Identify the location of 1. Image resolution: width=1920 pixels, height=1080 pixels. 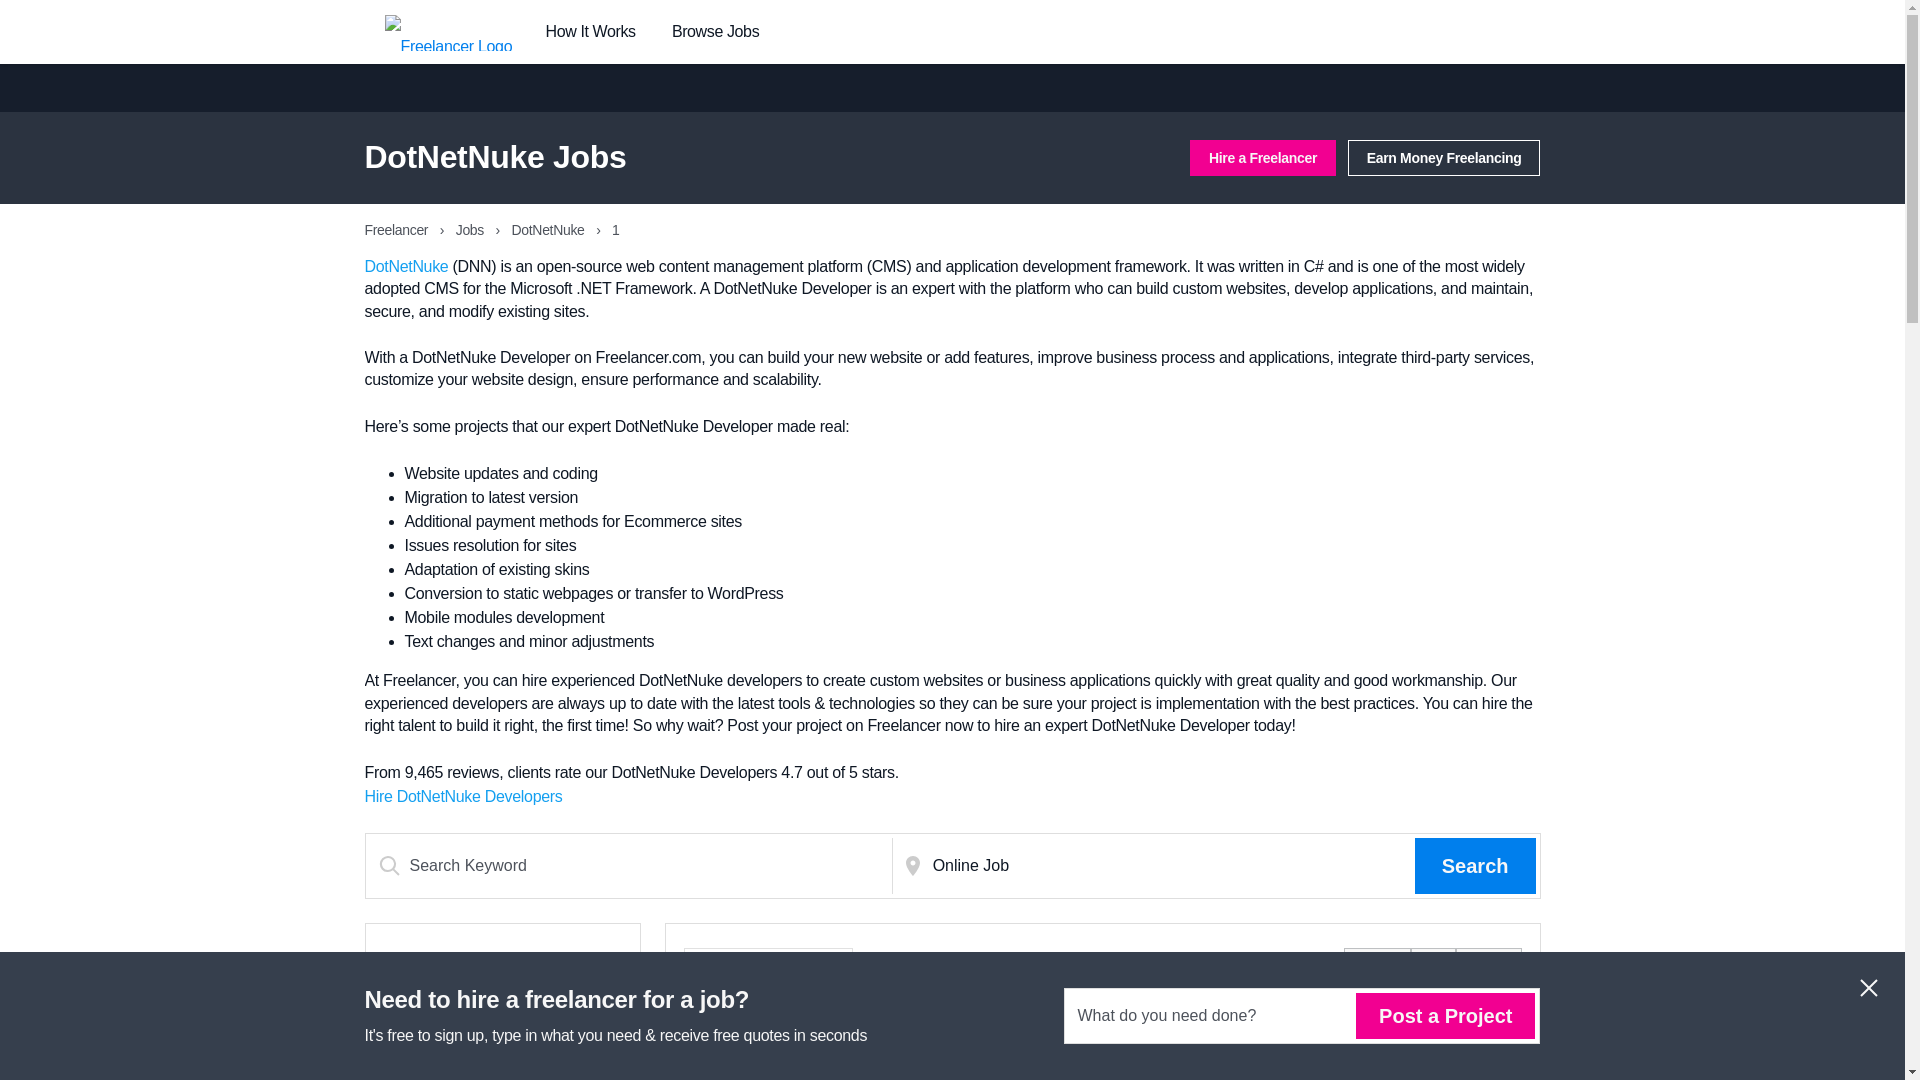
(1433, 966).